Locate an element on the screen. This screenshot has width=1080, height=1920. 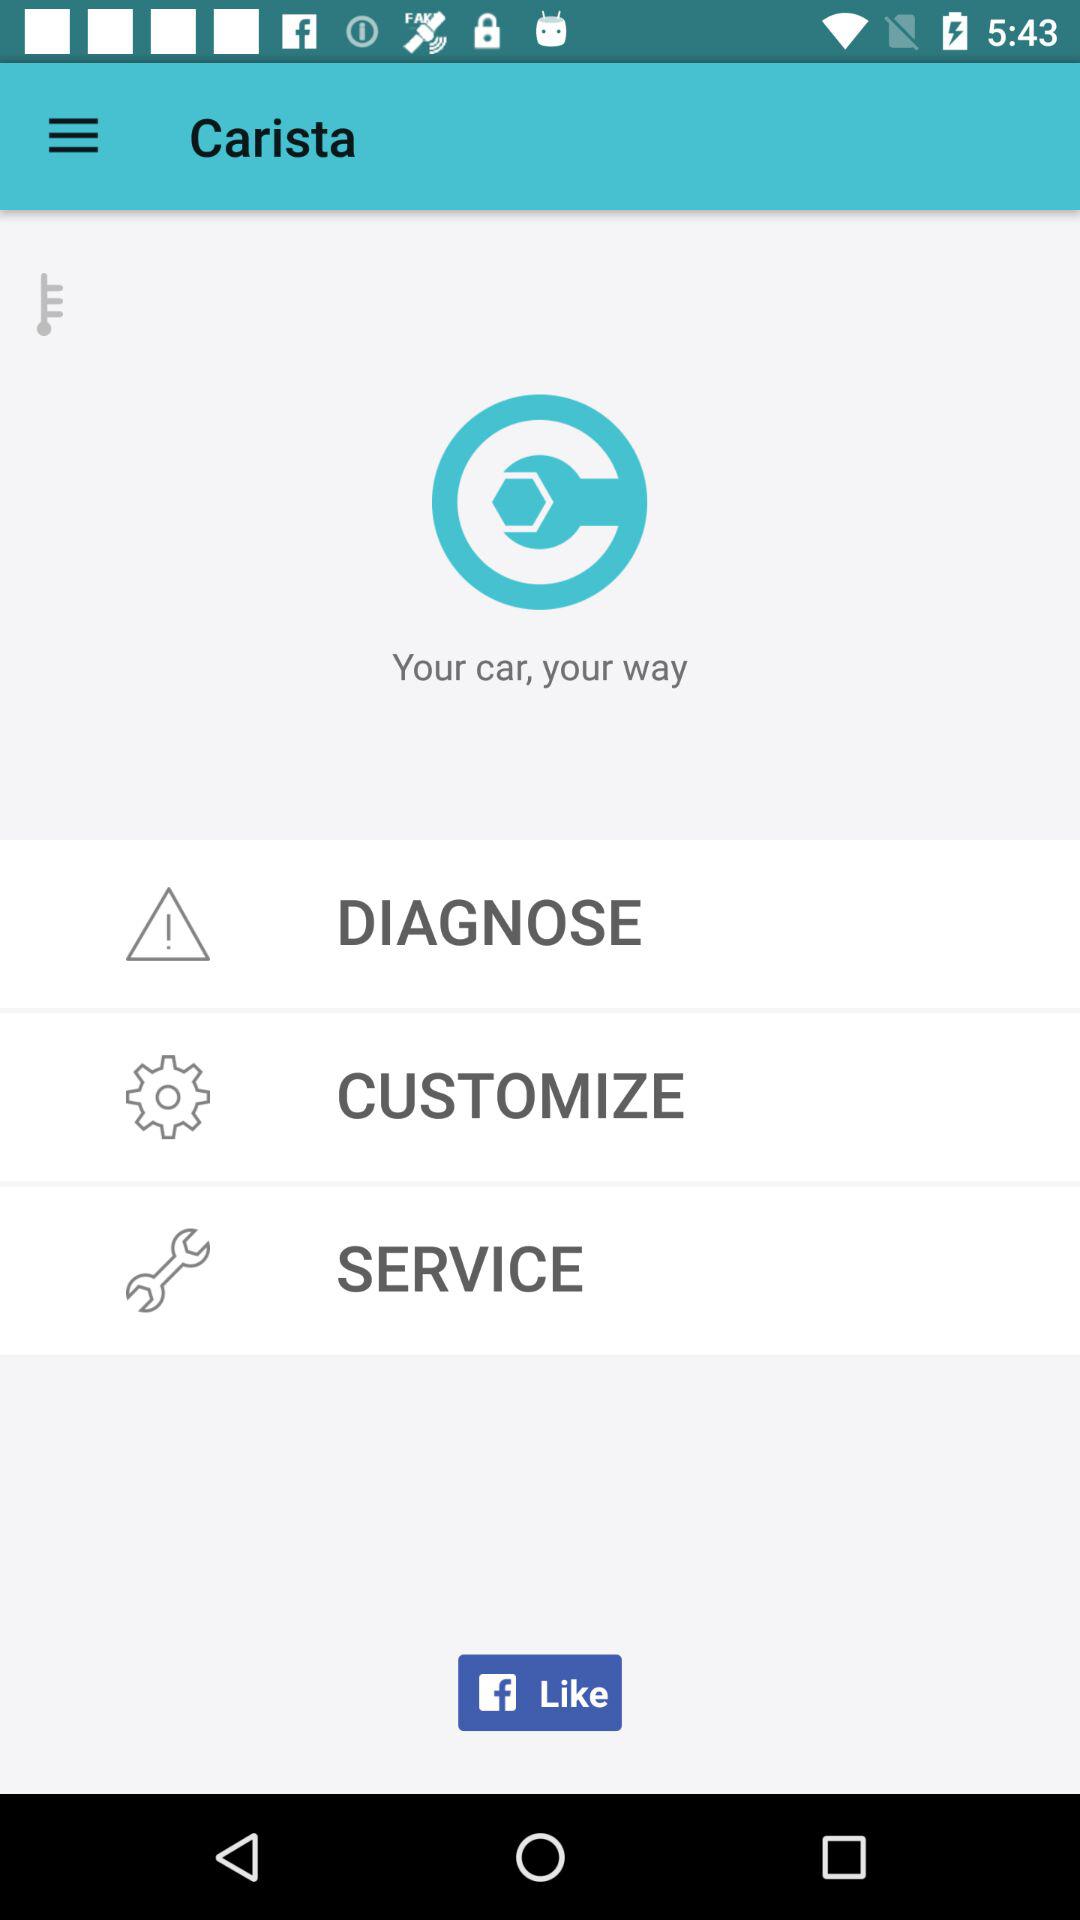
open the like icon is located at coordinates (540, 1692).